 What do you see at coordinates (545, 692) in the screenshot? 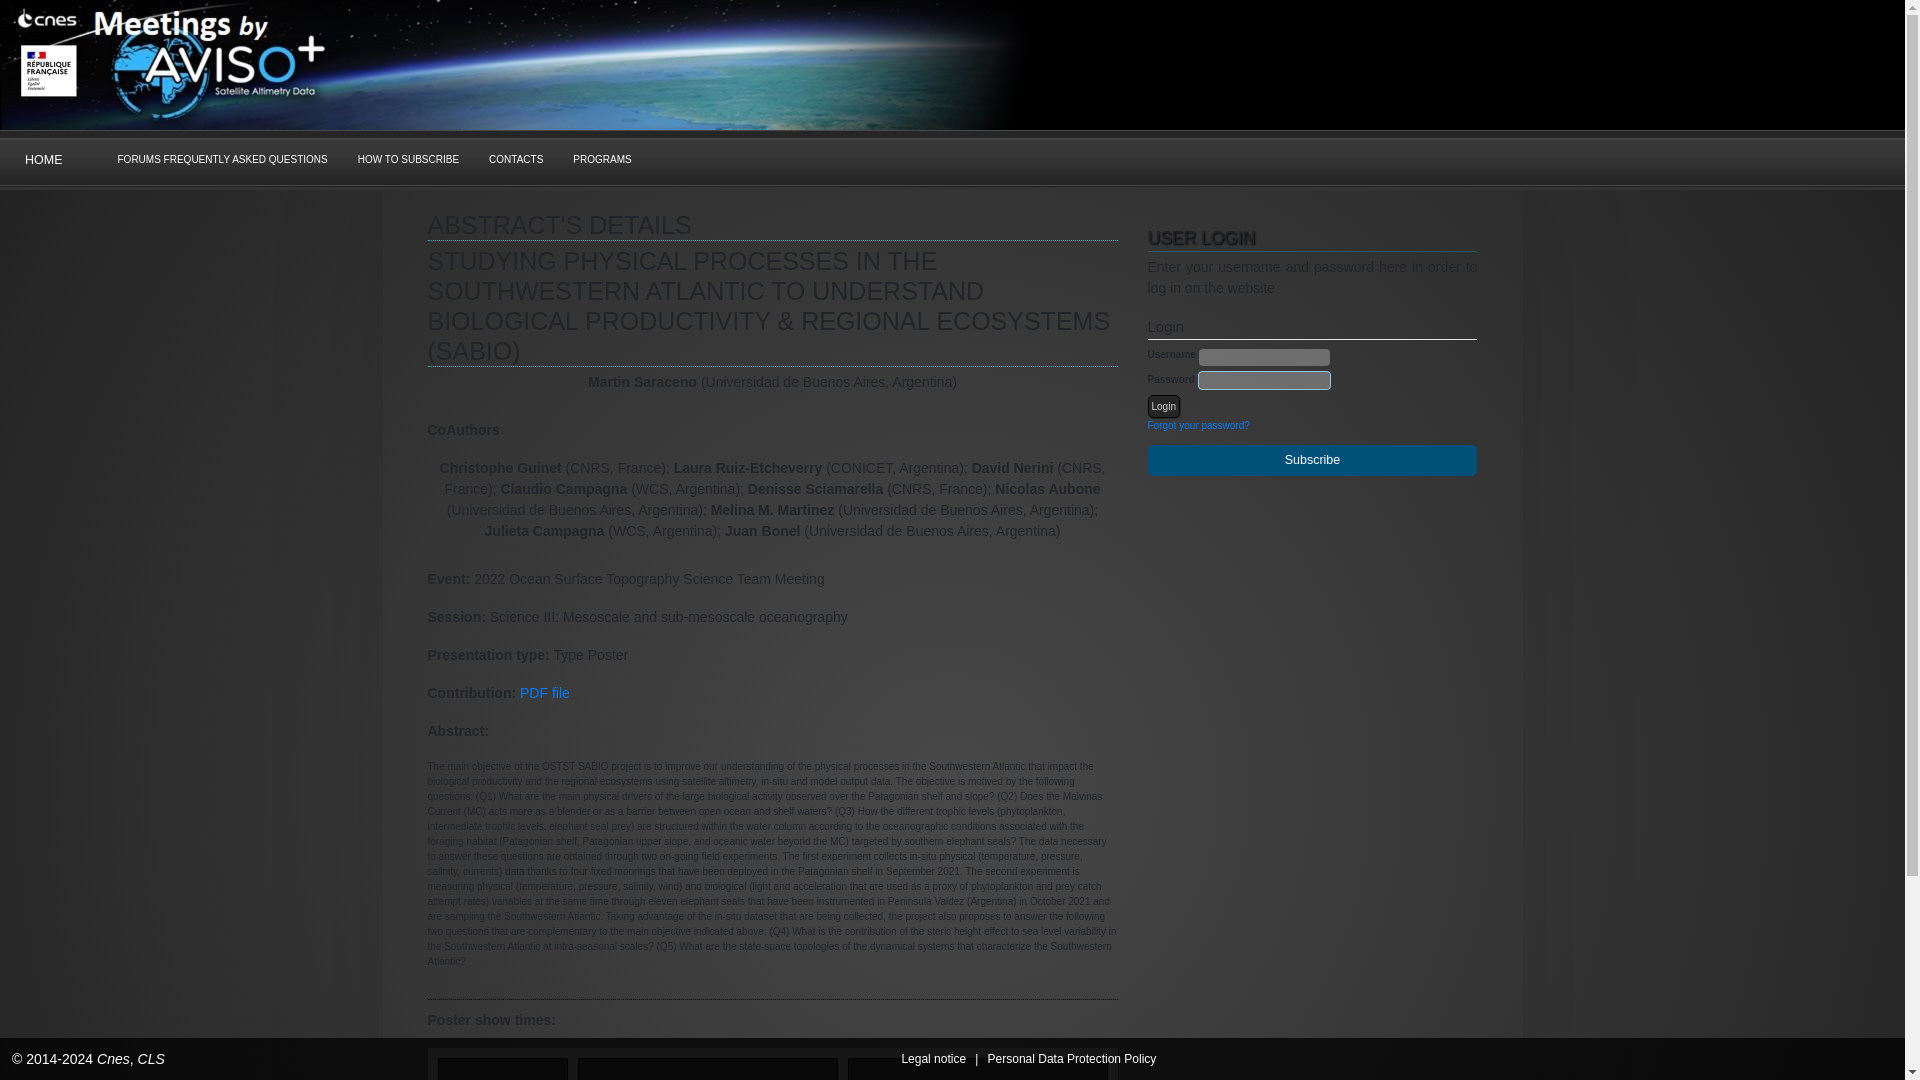
I see `PDF file` at bounding box center [545, 692].